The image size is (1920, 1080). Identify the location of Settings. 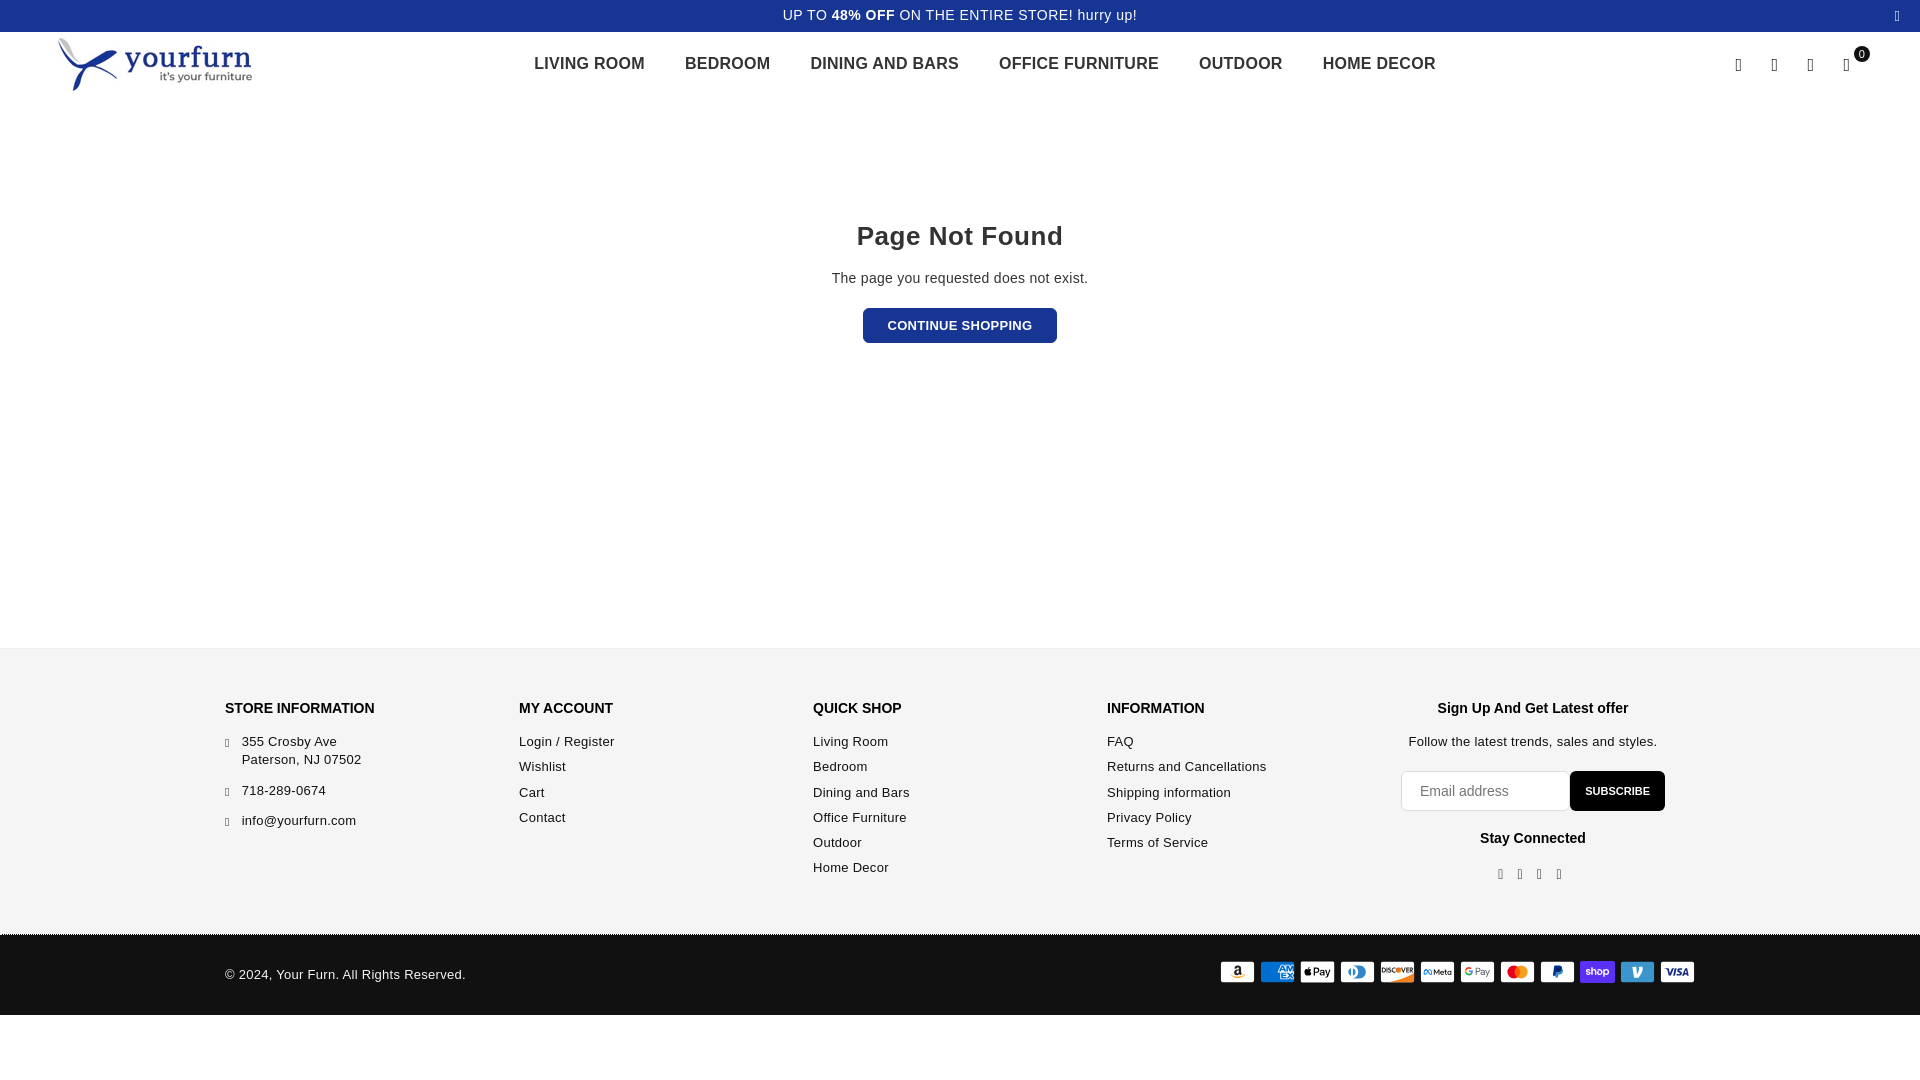
(1774, 64).